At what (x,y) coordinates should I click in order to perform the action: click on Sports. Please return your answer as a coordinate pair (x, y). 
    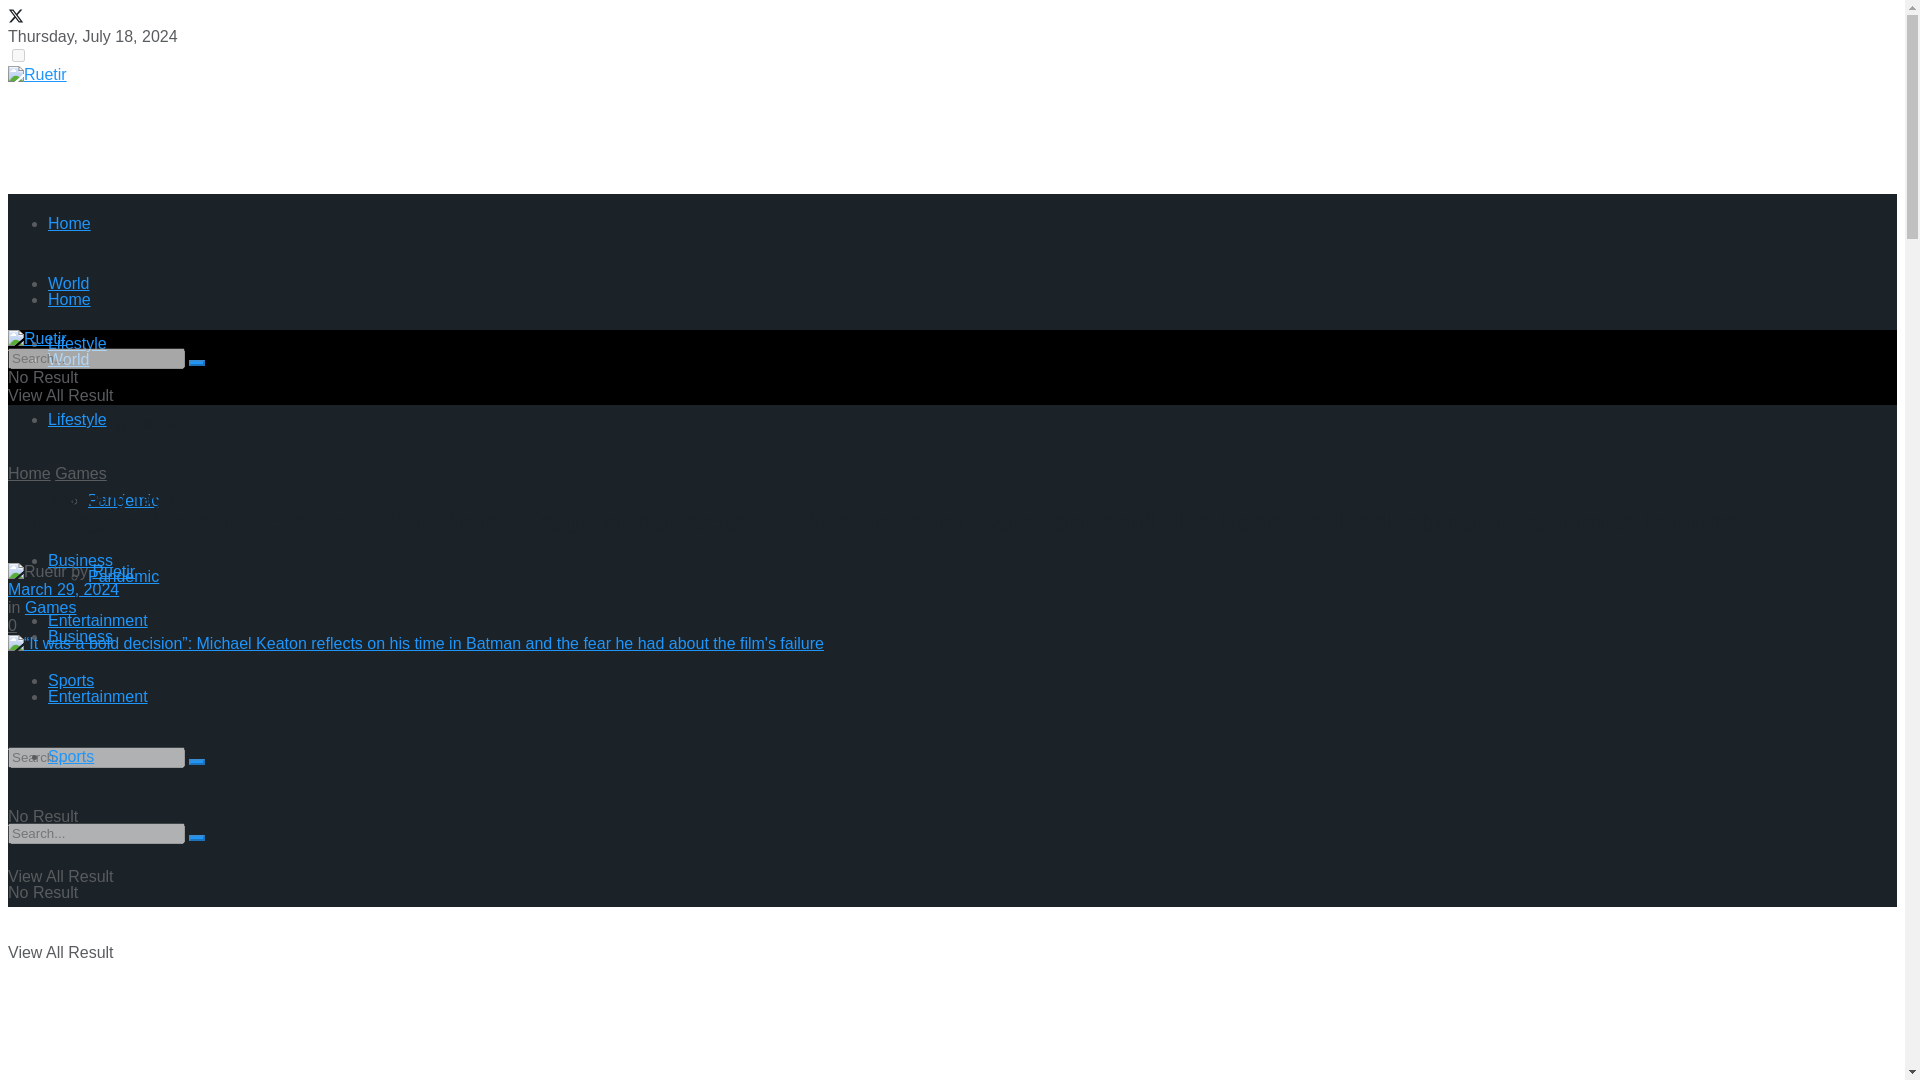
    Looking at the image, I should click on (71, 680).